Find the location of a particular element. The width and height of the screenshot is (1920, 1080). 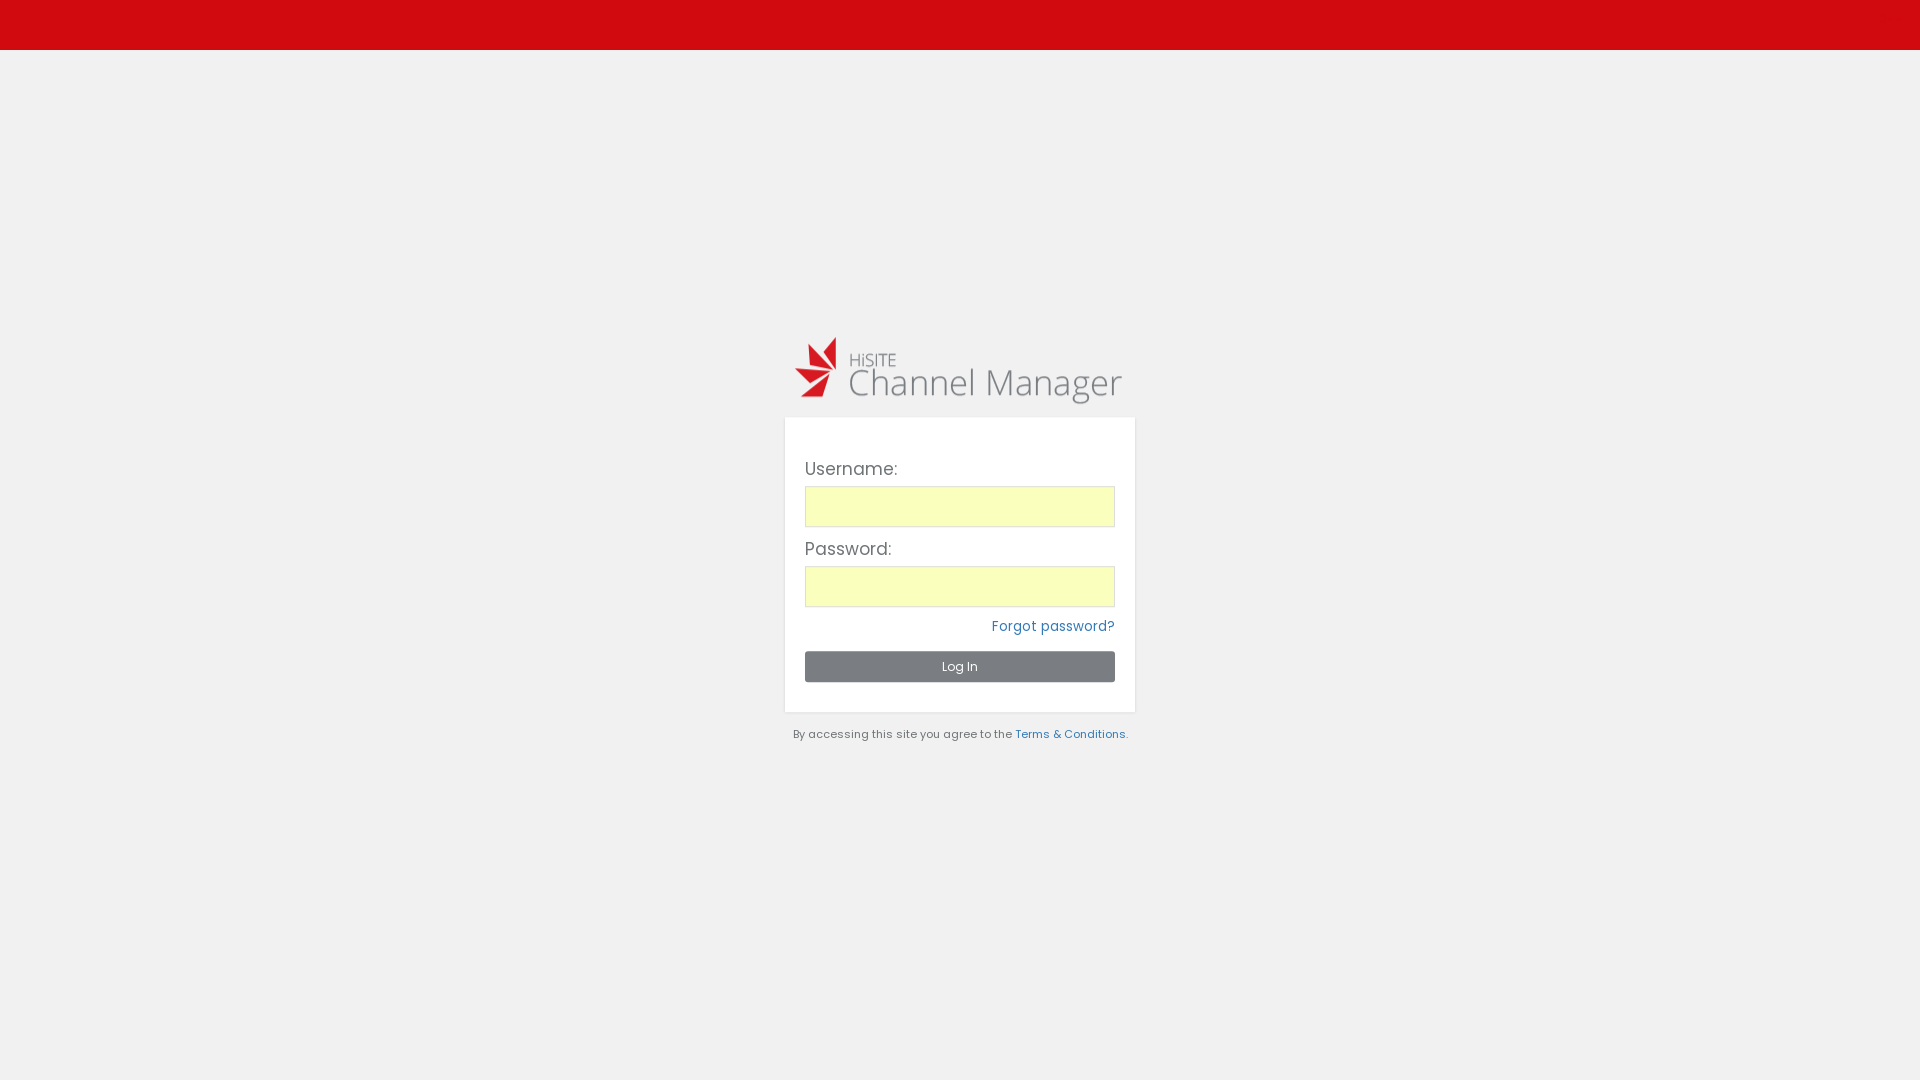

Log In is located at coordinates (960, 666).